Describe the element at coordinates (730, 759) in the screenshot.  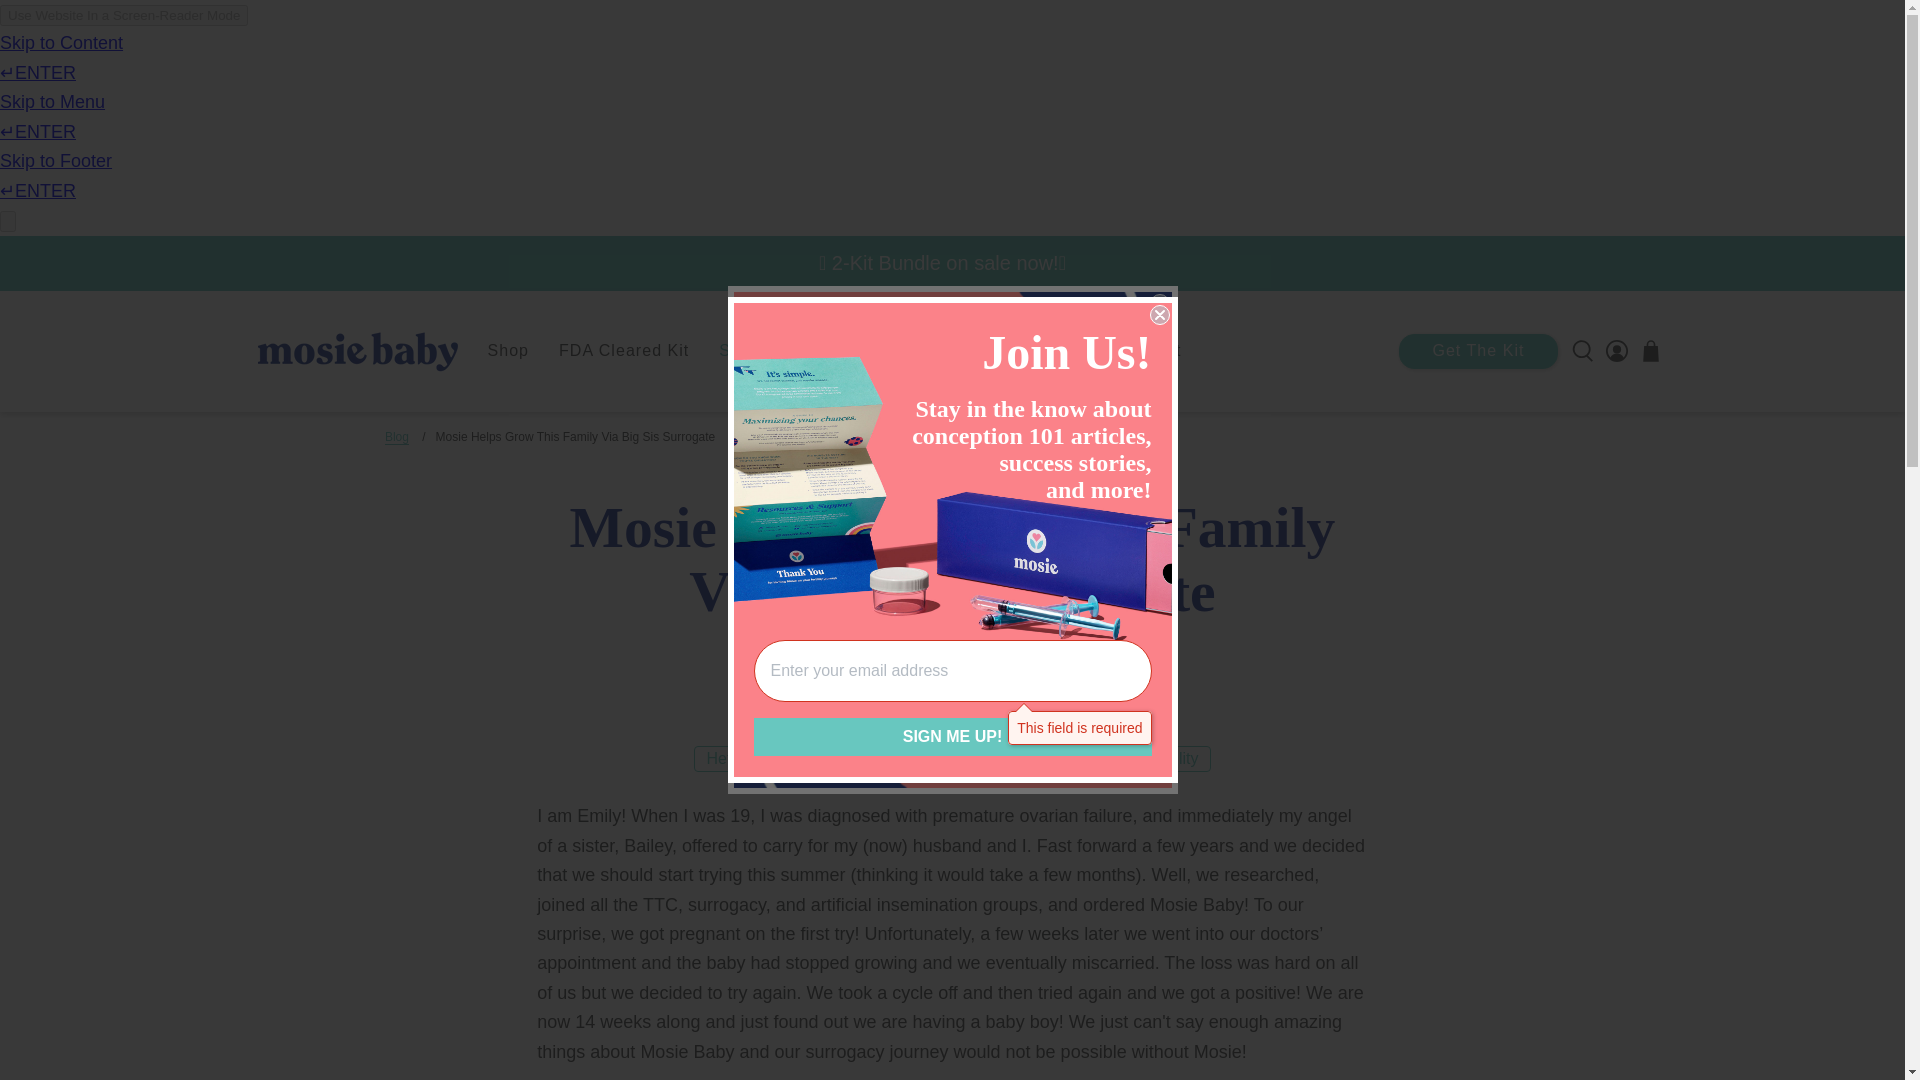
I see `Hetero` at that location.